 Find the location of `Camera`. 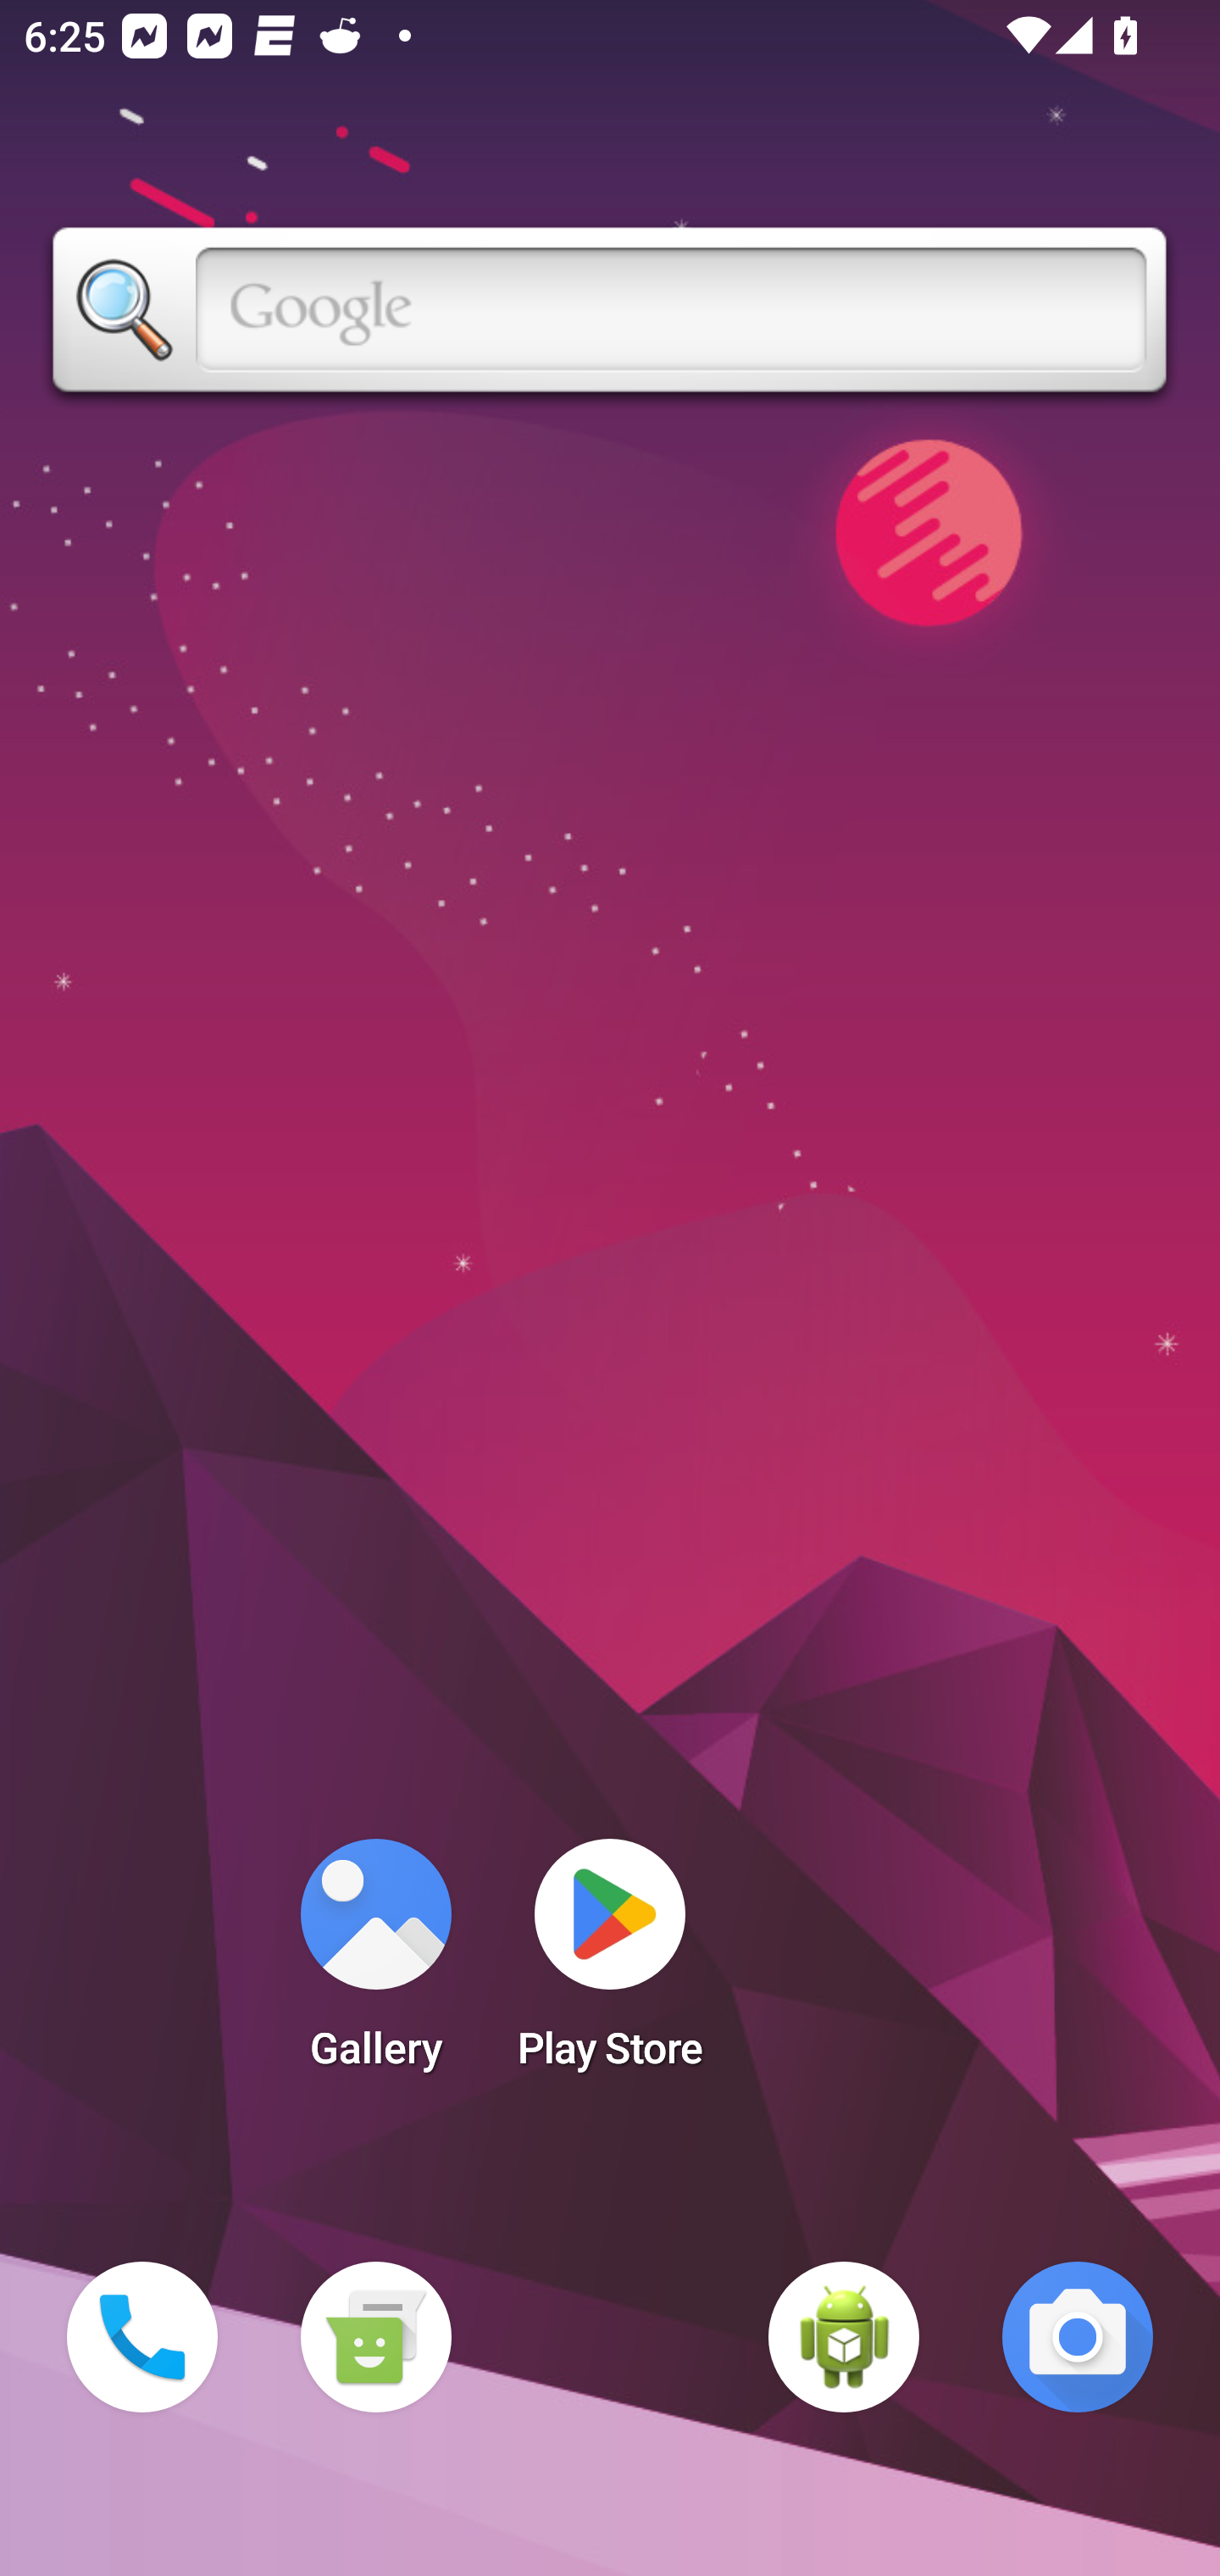

Camera is located at coordinates (1078, 2337).